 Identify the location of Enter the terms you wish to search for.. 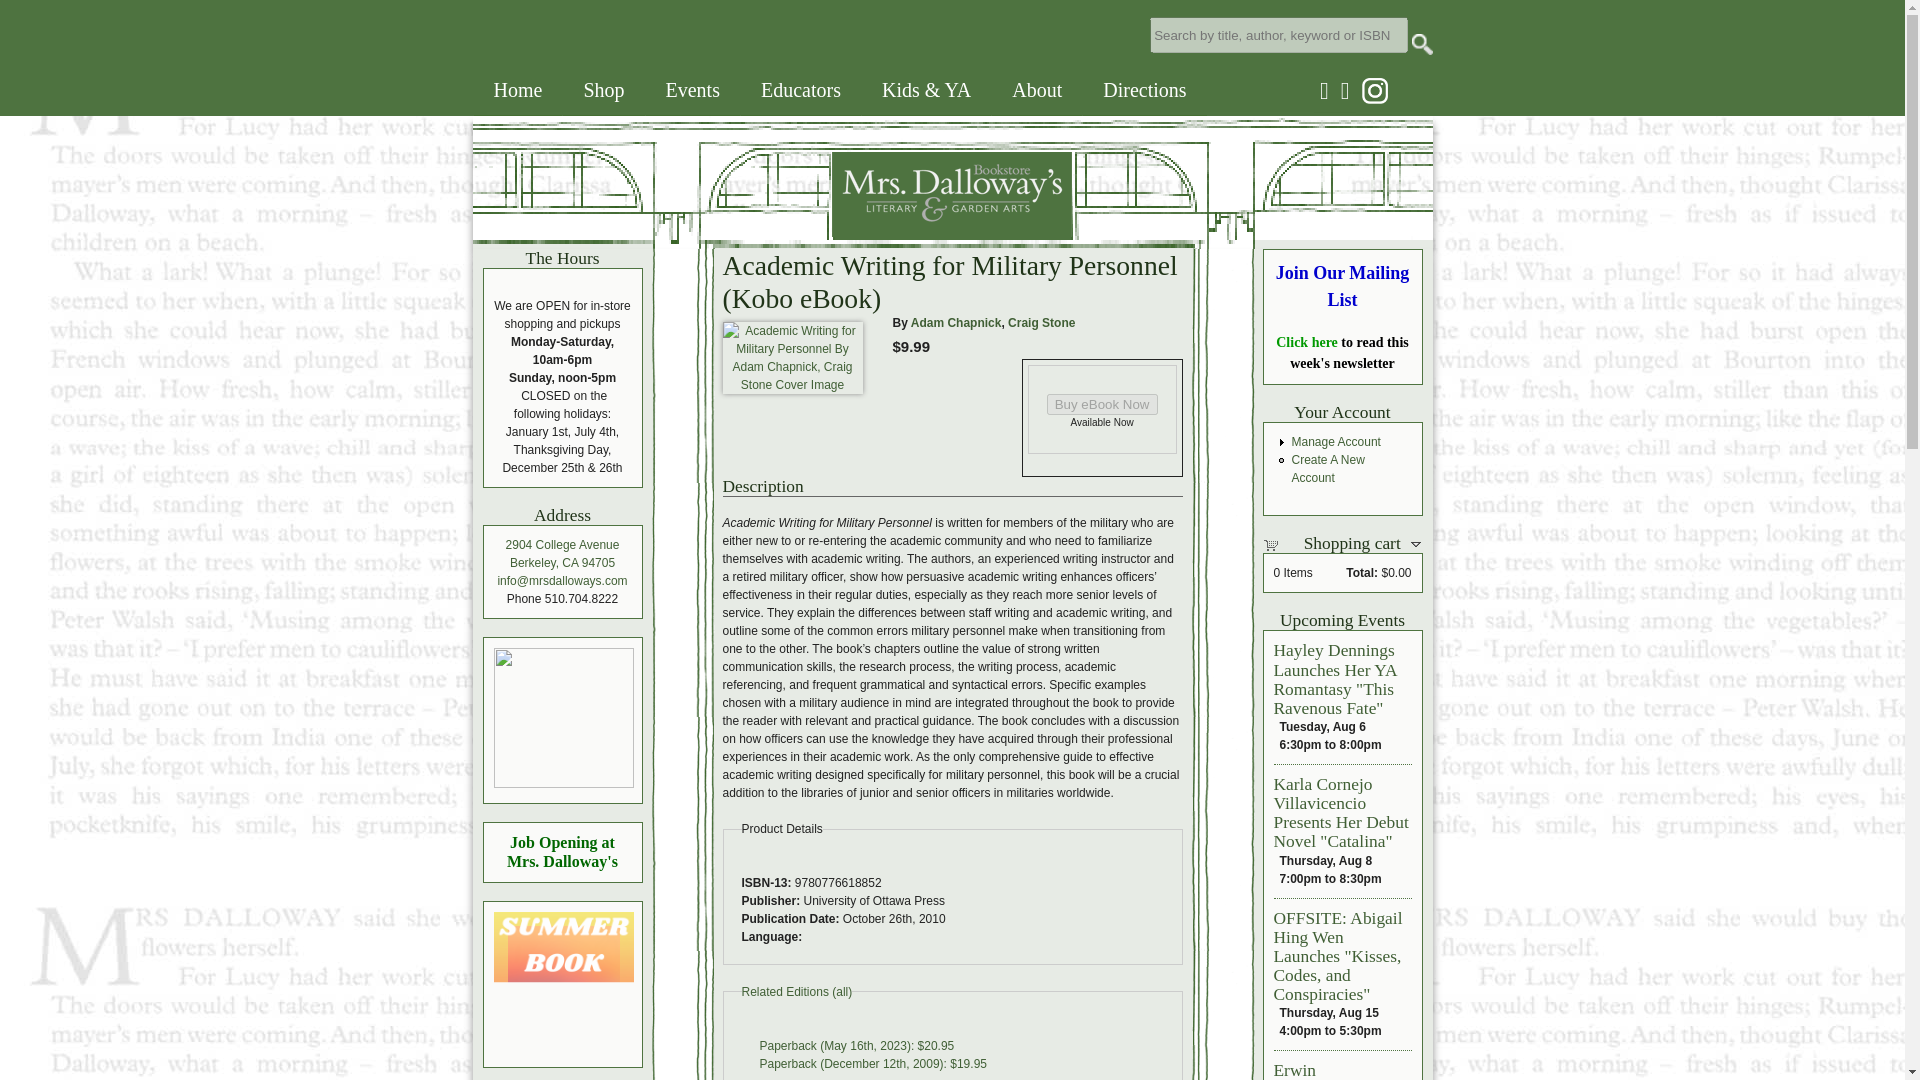
(1278, 34).